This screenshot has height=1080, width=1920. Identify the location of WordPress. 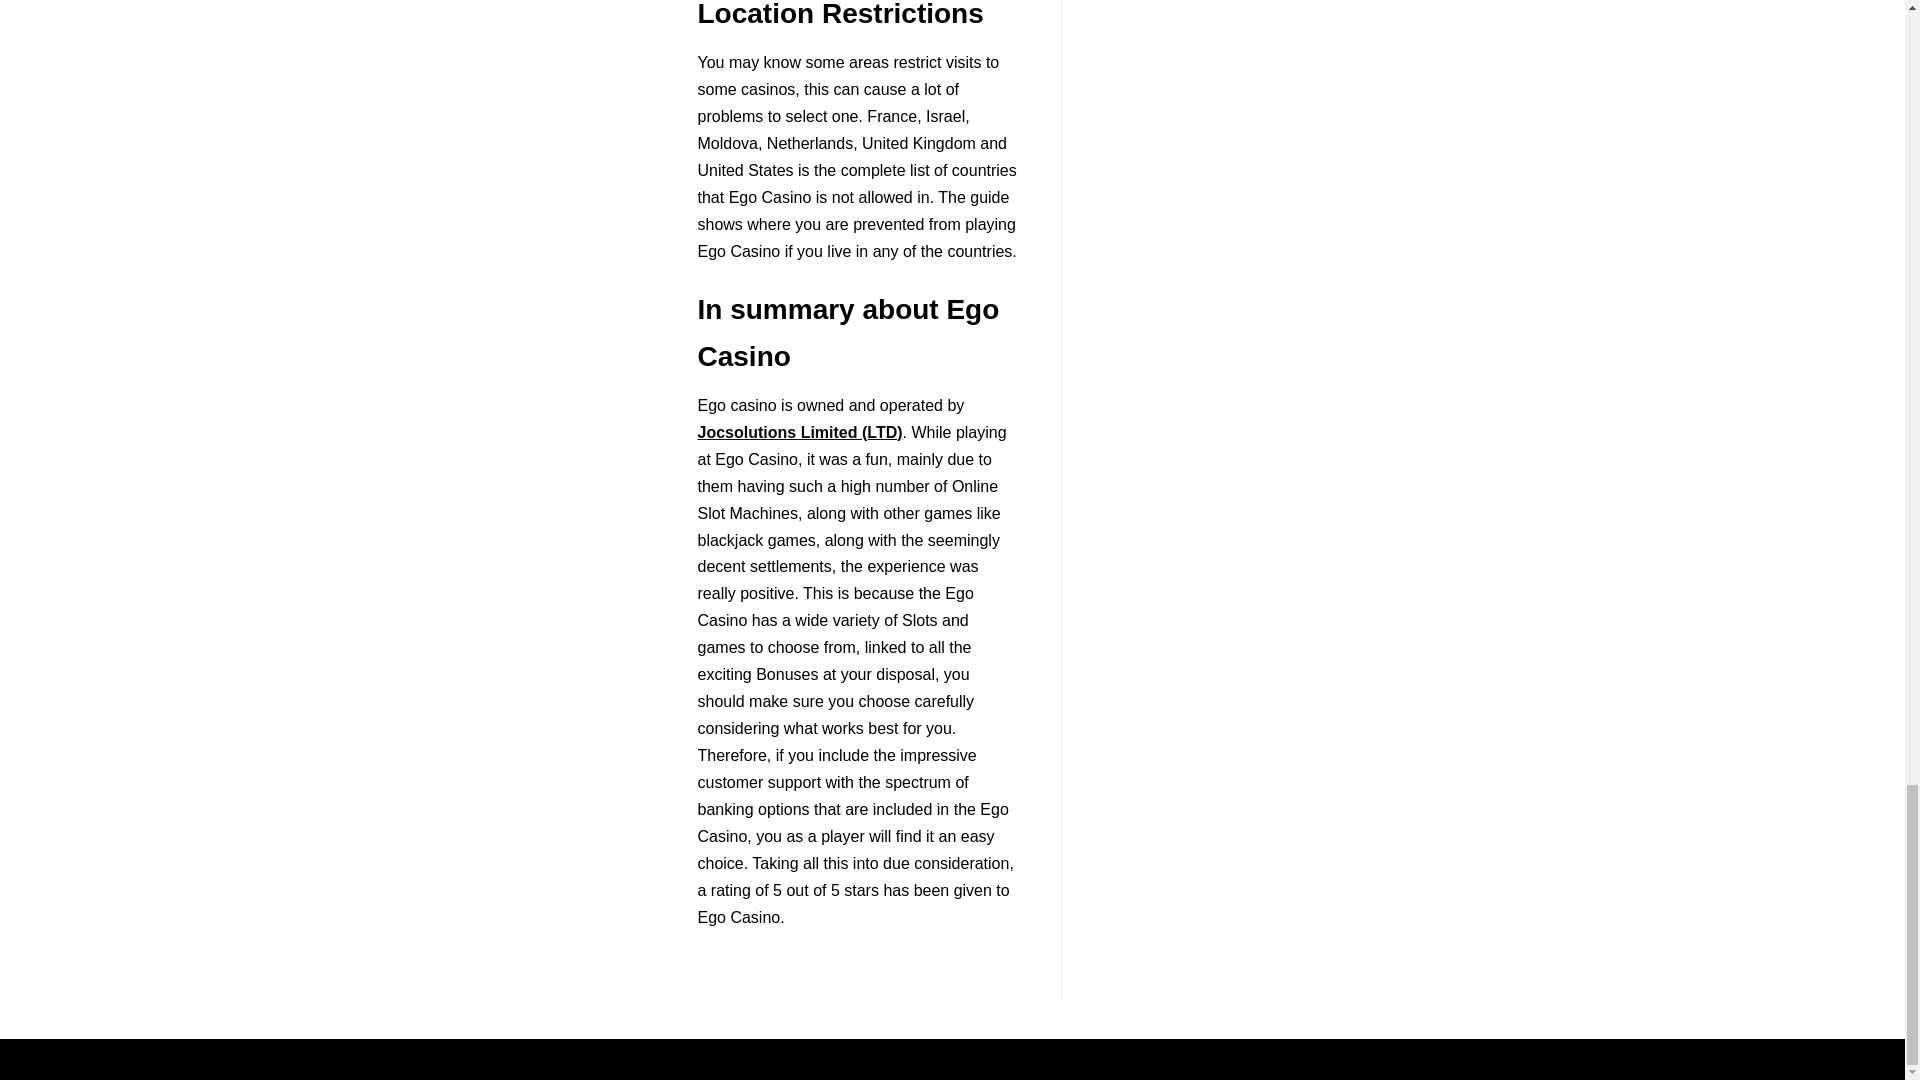
(1022, 1059).